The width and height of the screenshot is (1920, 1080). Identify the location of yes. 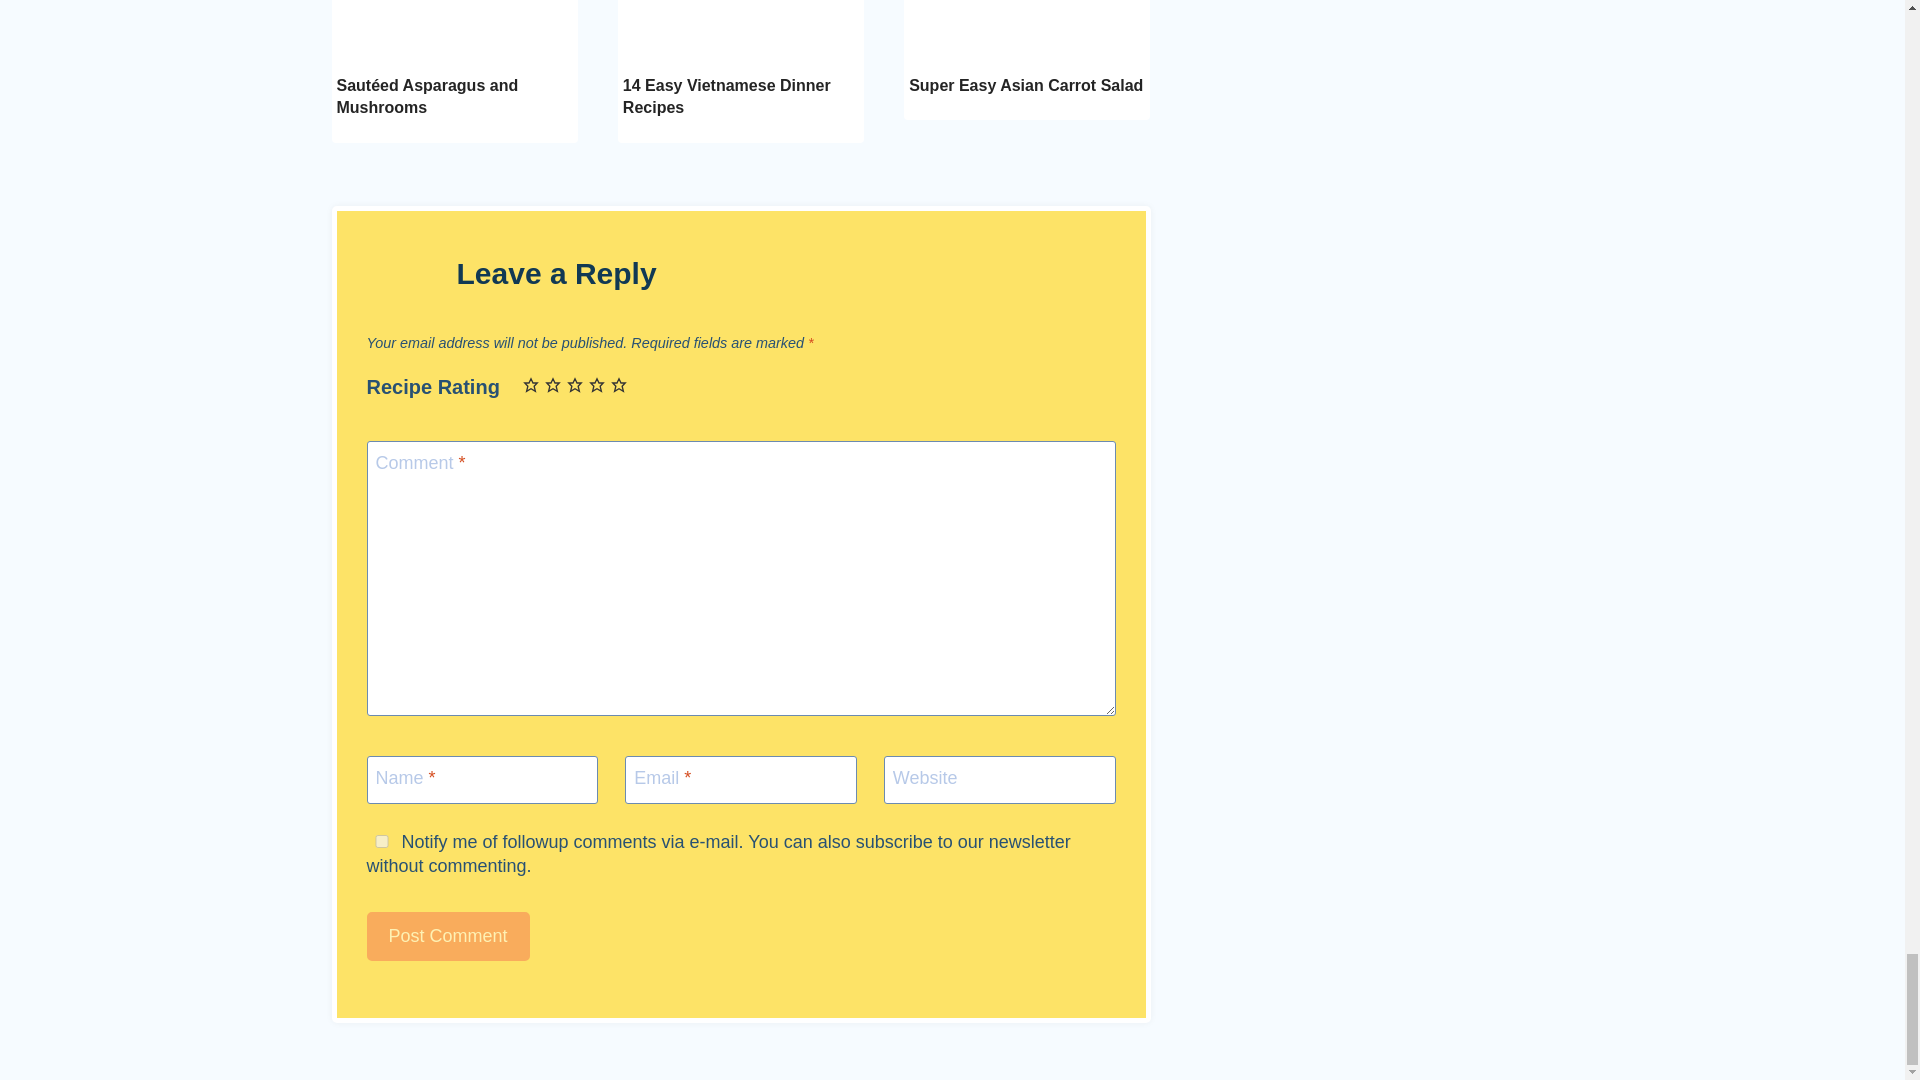
(380, 840).